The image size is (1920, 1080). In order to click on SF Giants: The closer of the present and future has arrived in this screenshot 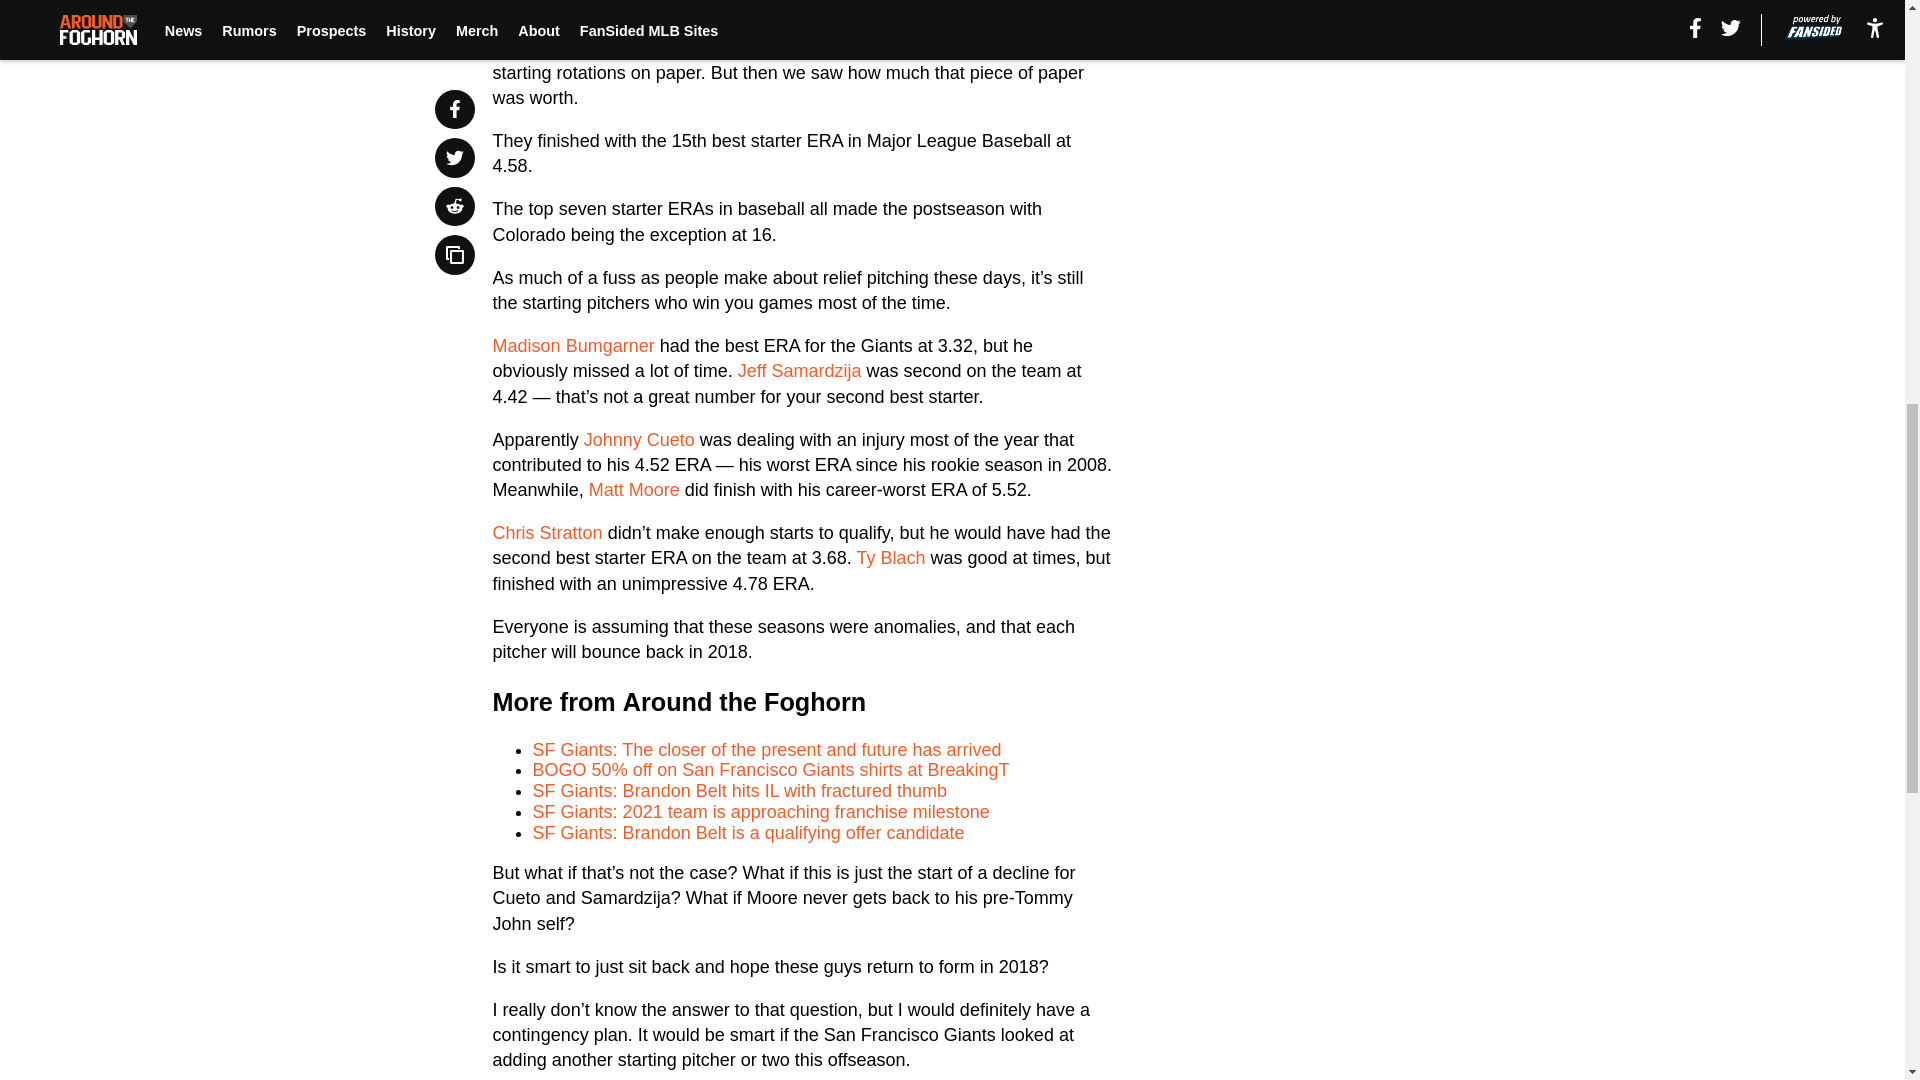, I will do `click(768, 750)`.